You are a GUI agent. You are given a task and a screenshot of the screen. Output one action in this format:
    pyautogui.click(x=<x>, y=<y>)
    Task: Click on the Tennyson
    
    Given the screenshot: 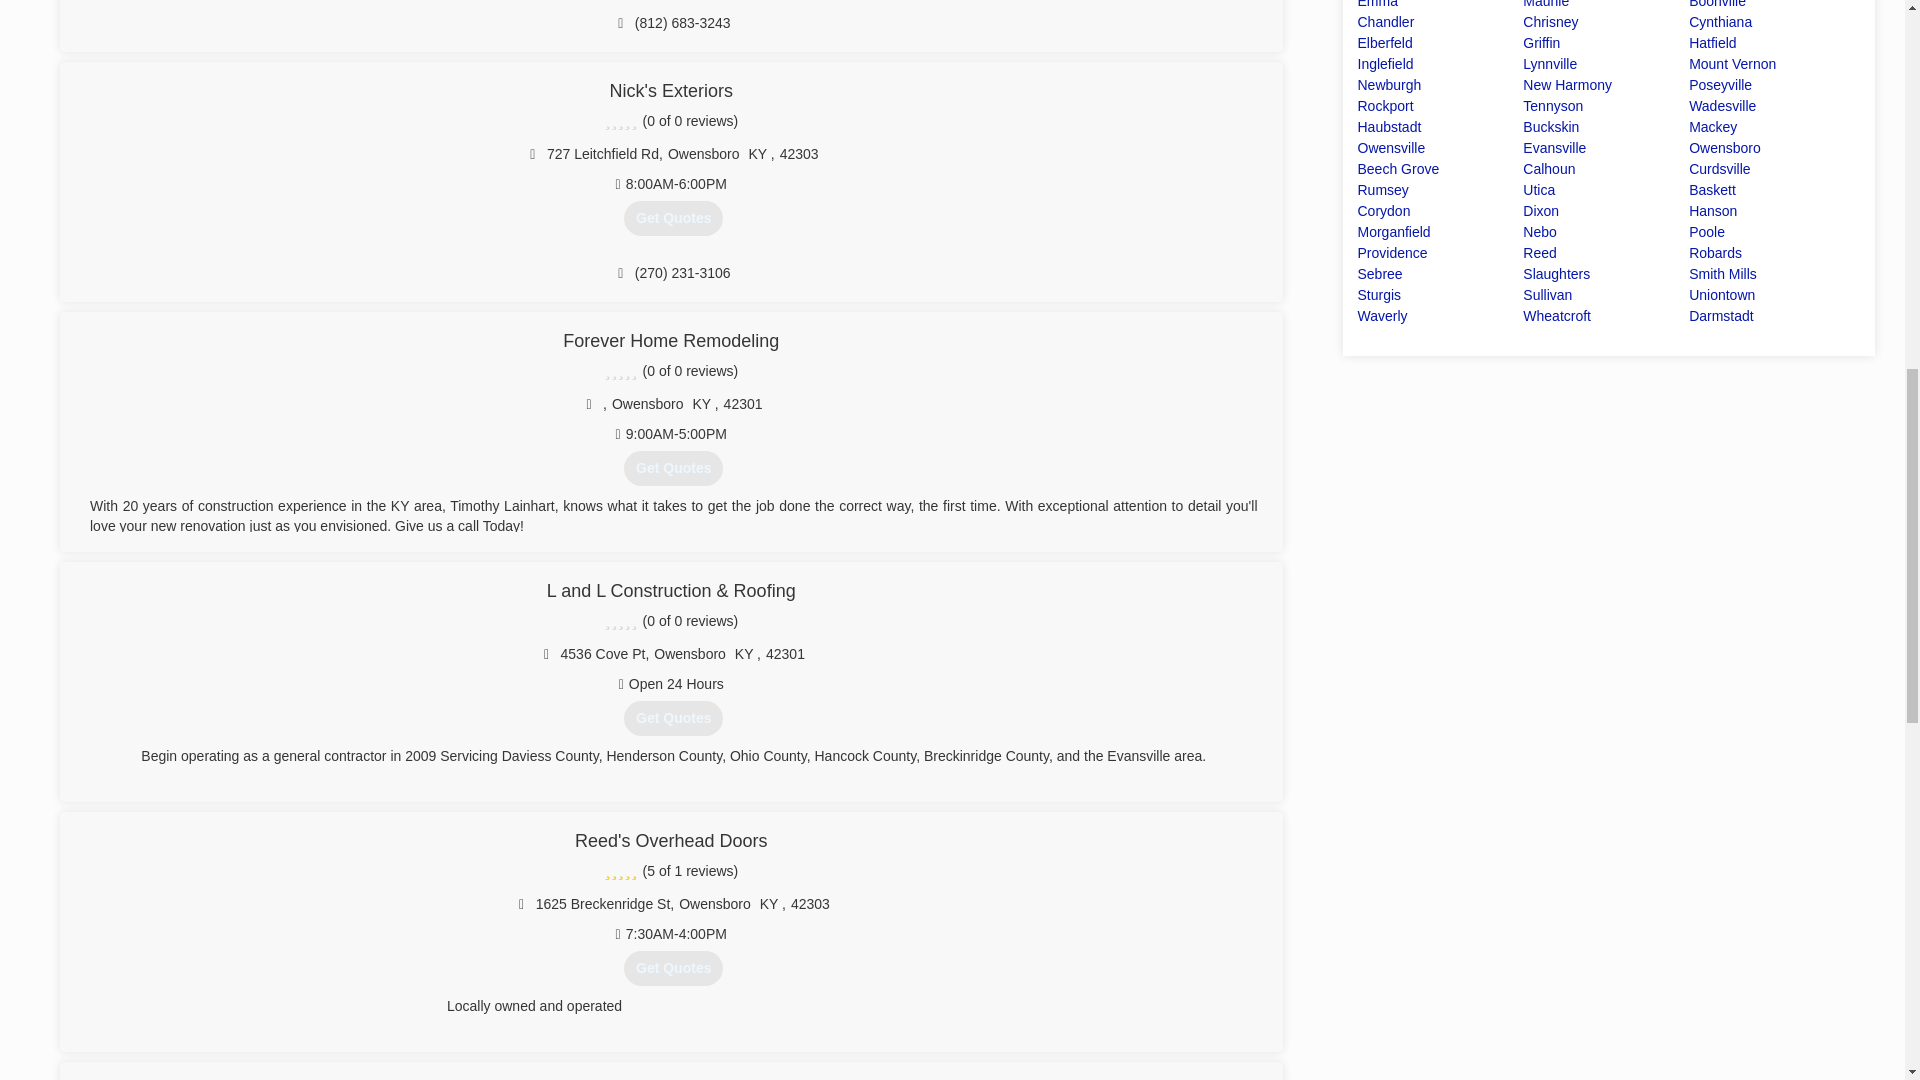 What is the action you would take?
    pyautogui.click(x=1552, y=106)
    